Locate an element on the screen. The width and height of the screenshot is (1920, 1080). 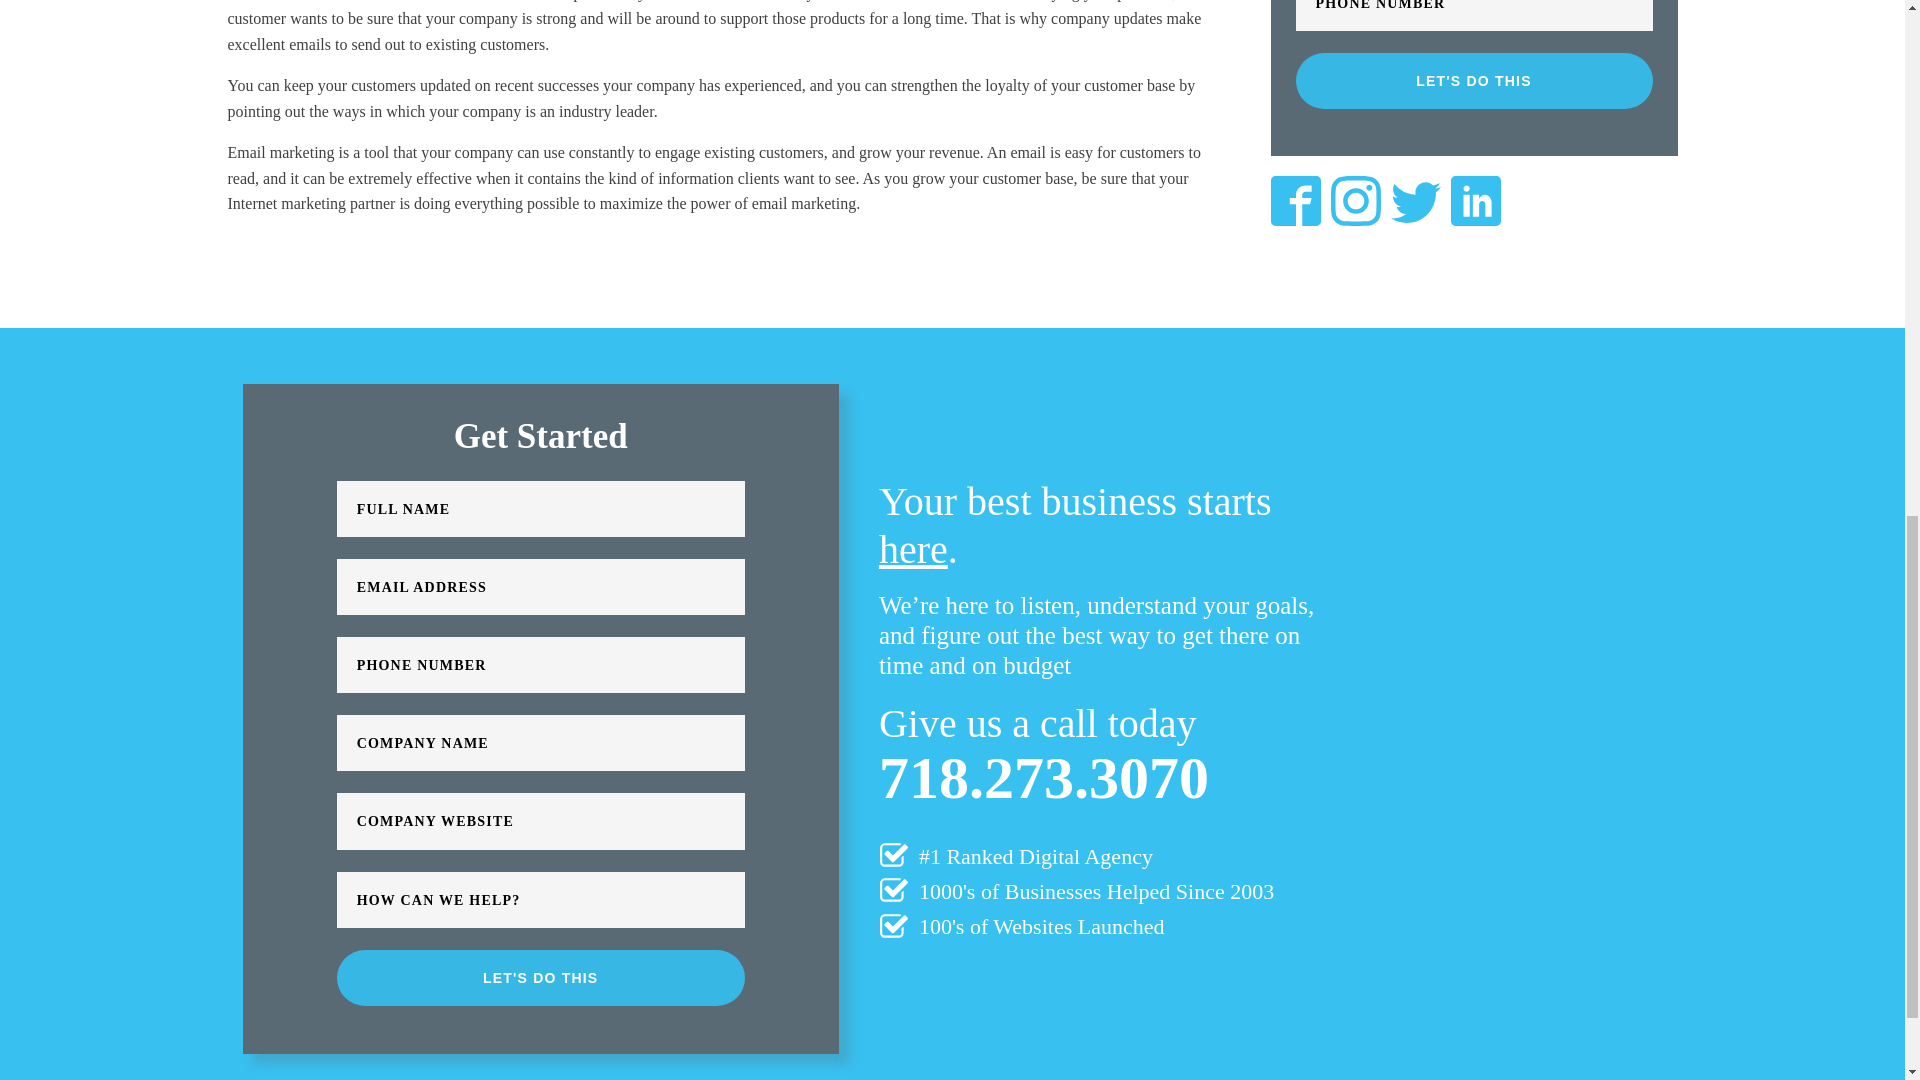
Let's Do This is located at coordinates (1474, 80).